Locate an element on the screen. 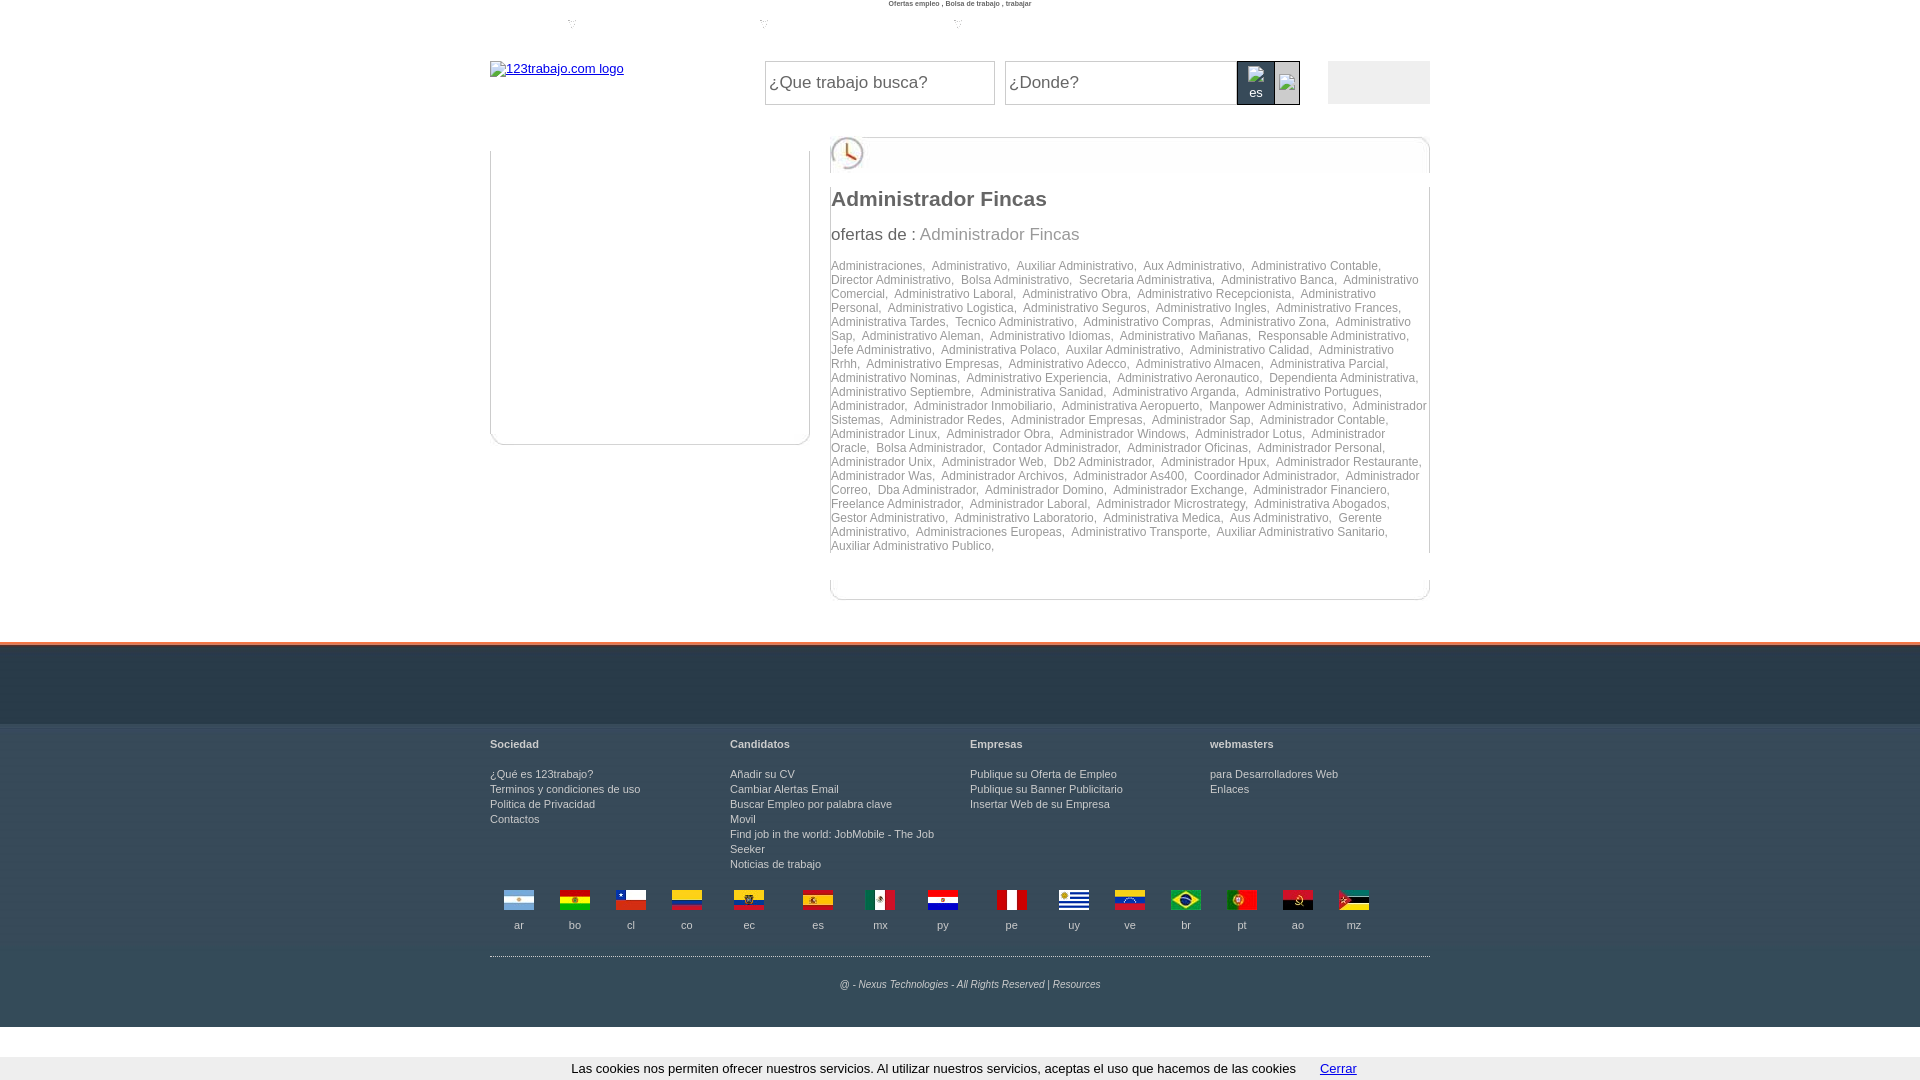 This screenshot has height=1080, width=1920. Administrativo Recepcionista,  is located at coordinates (1218, 294).